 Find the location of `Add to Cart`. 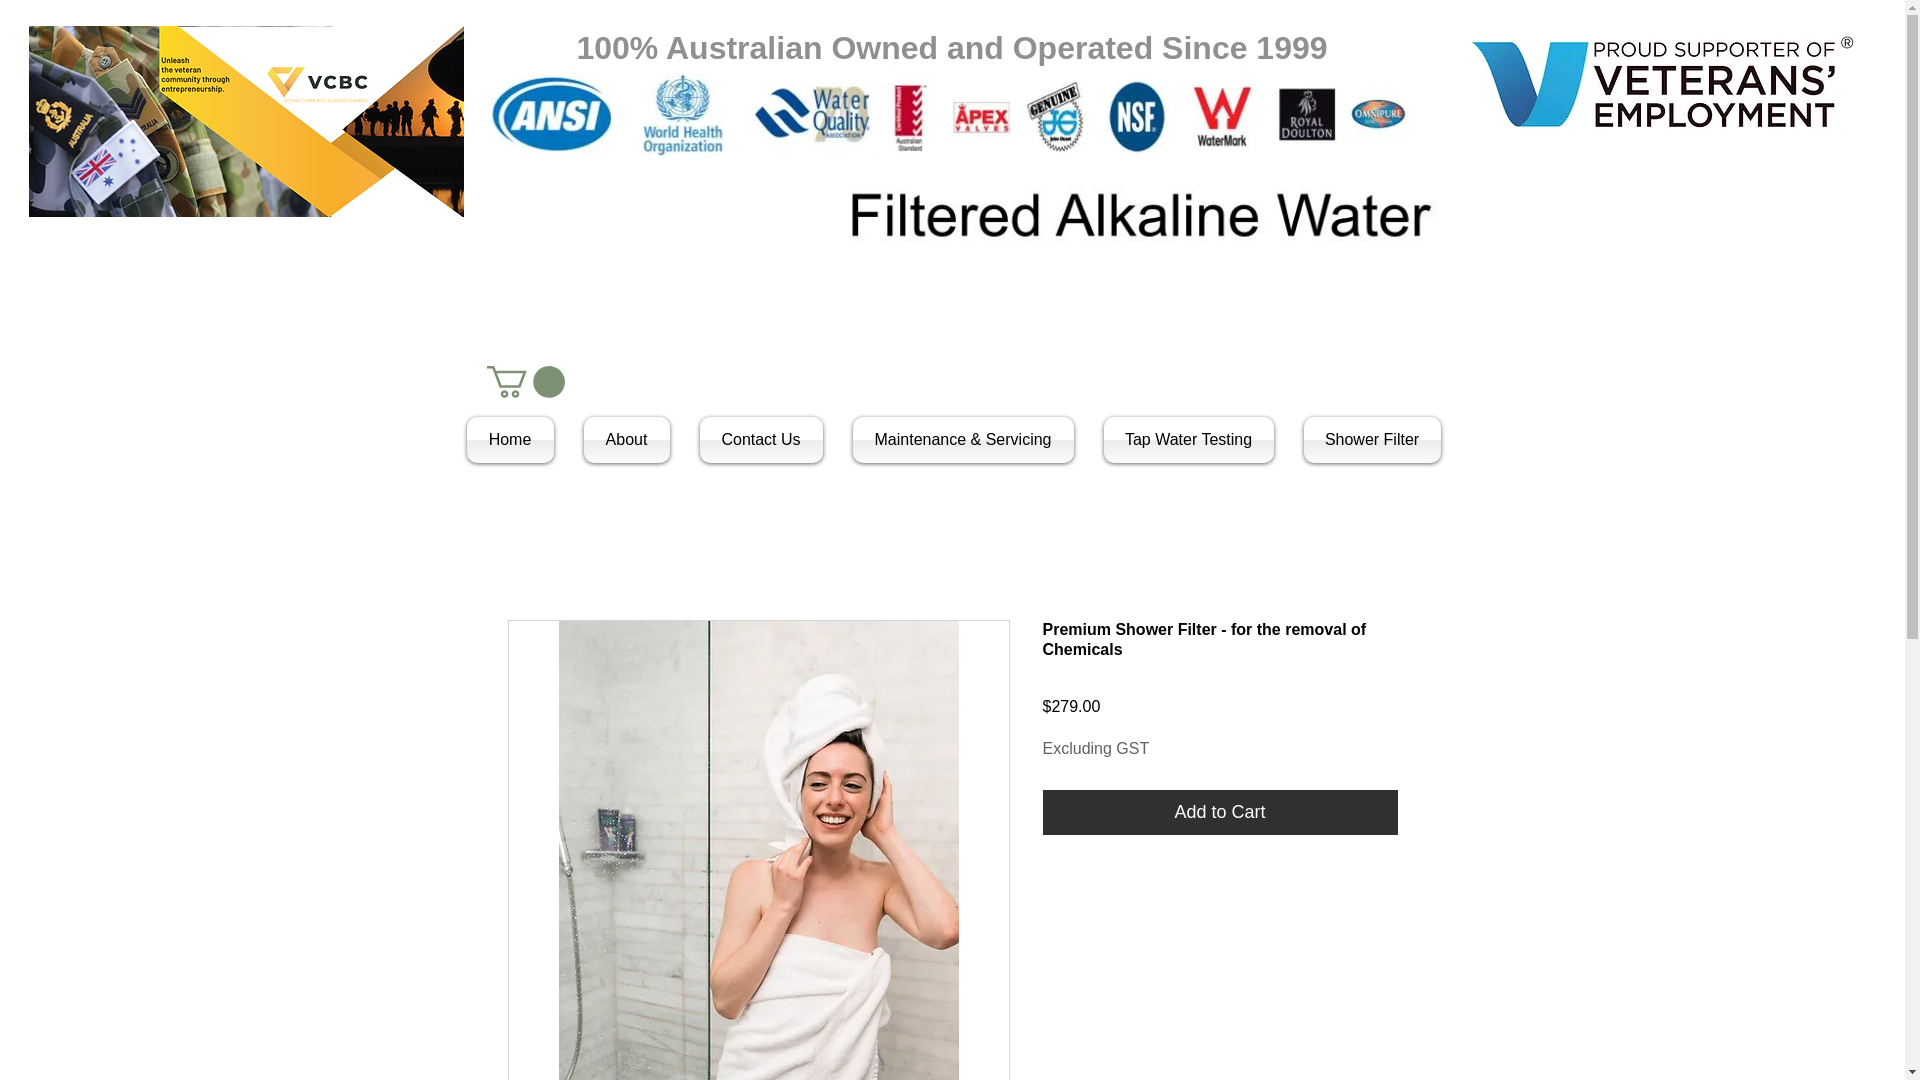

Add to Cart is located at coordinates (1220, 812).